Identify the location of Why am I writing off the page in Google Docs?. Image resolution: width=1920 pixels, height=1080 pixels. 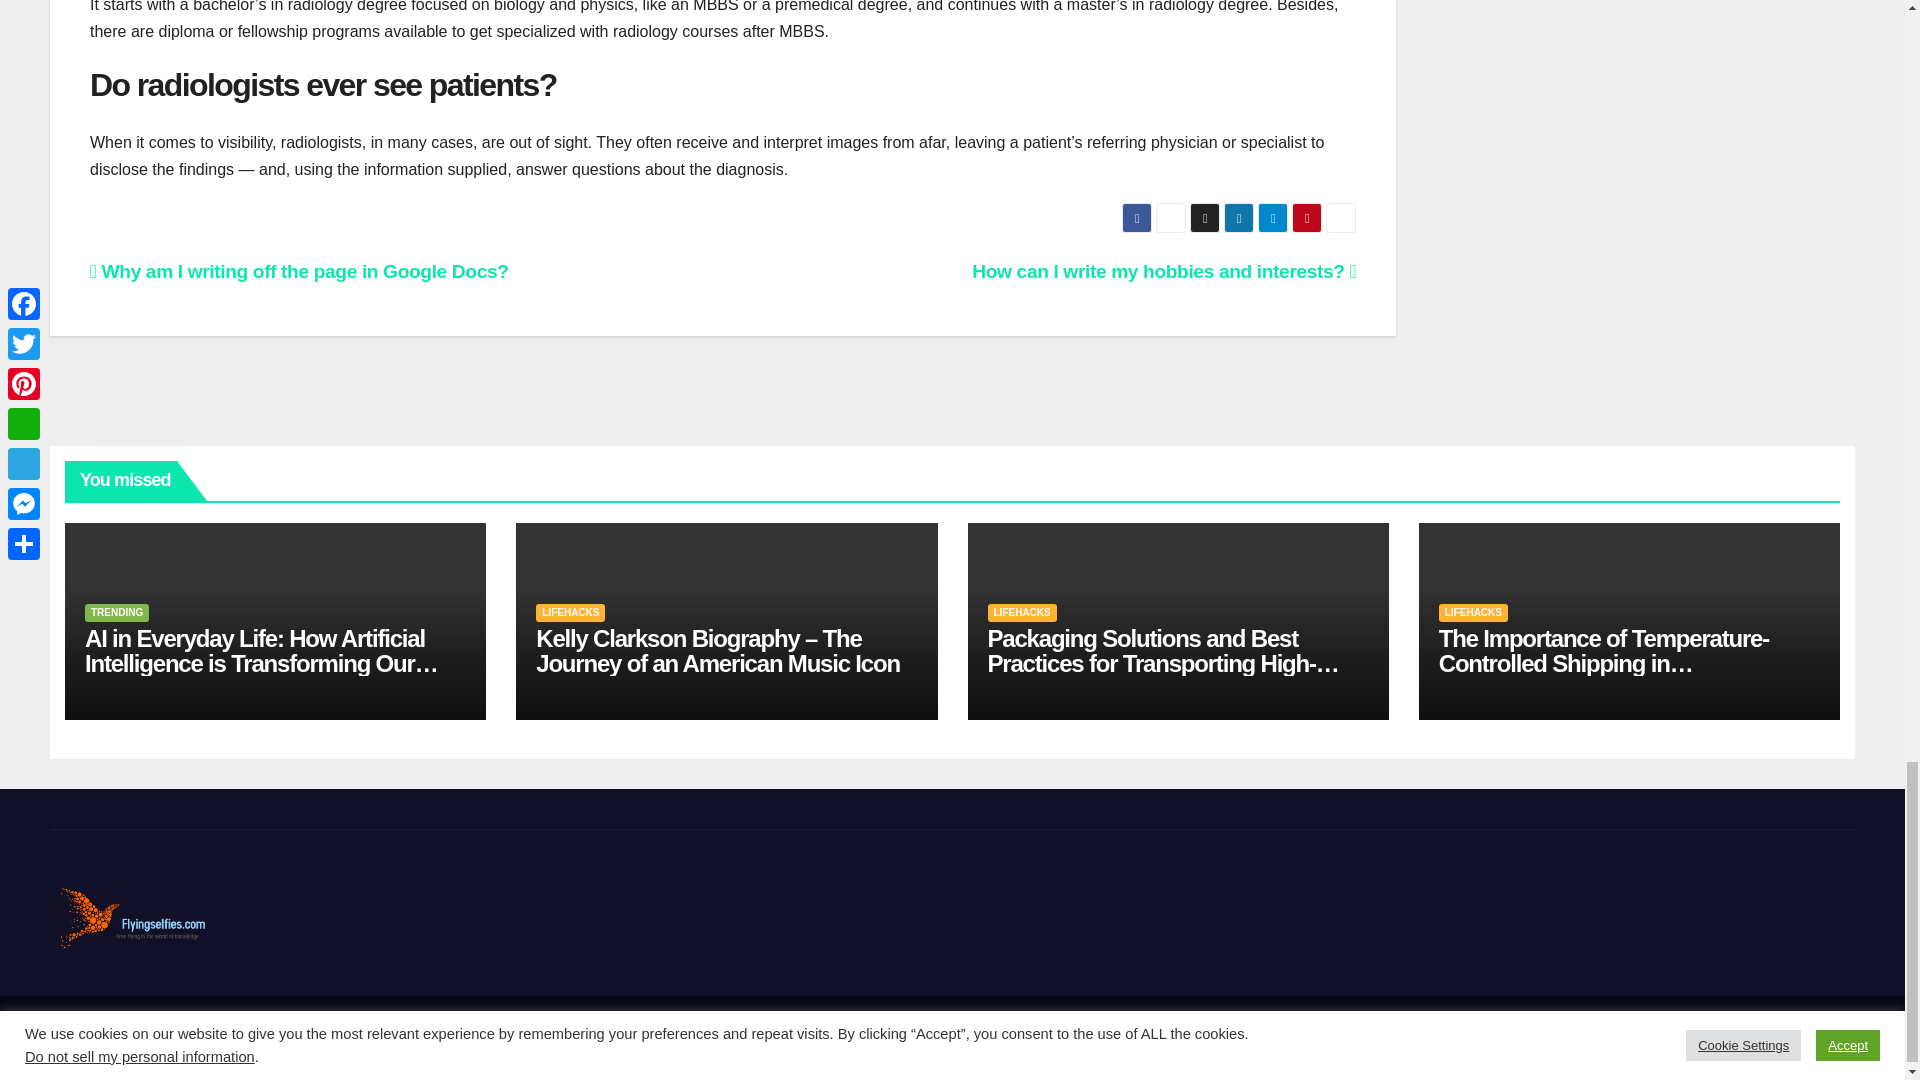
(299, 271).